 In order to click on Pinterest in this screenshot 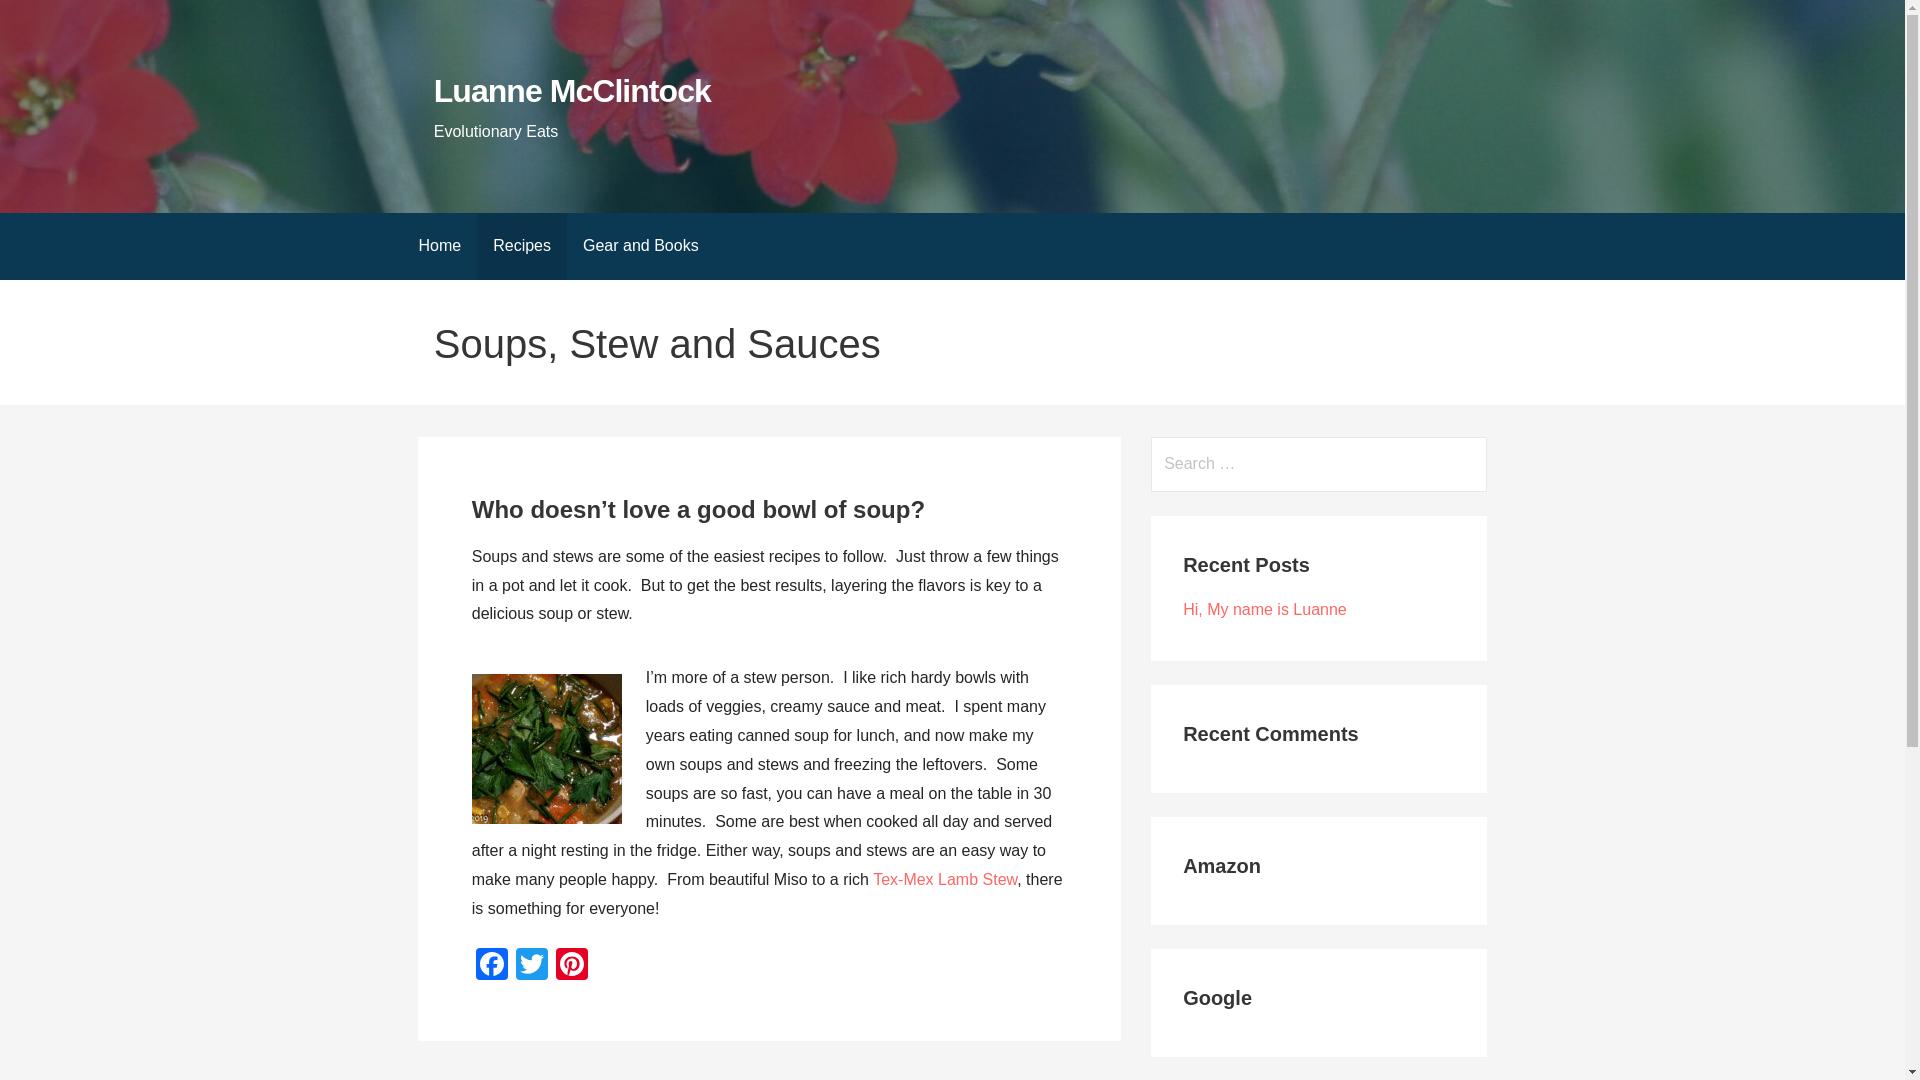, I will do `click(572, 966)`.